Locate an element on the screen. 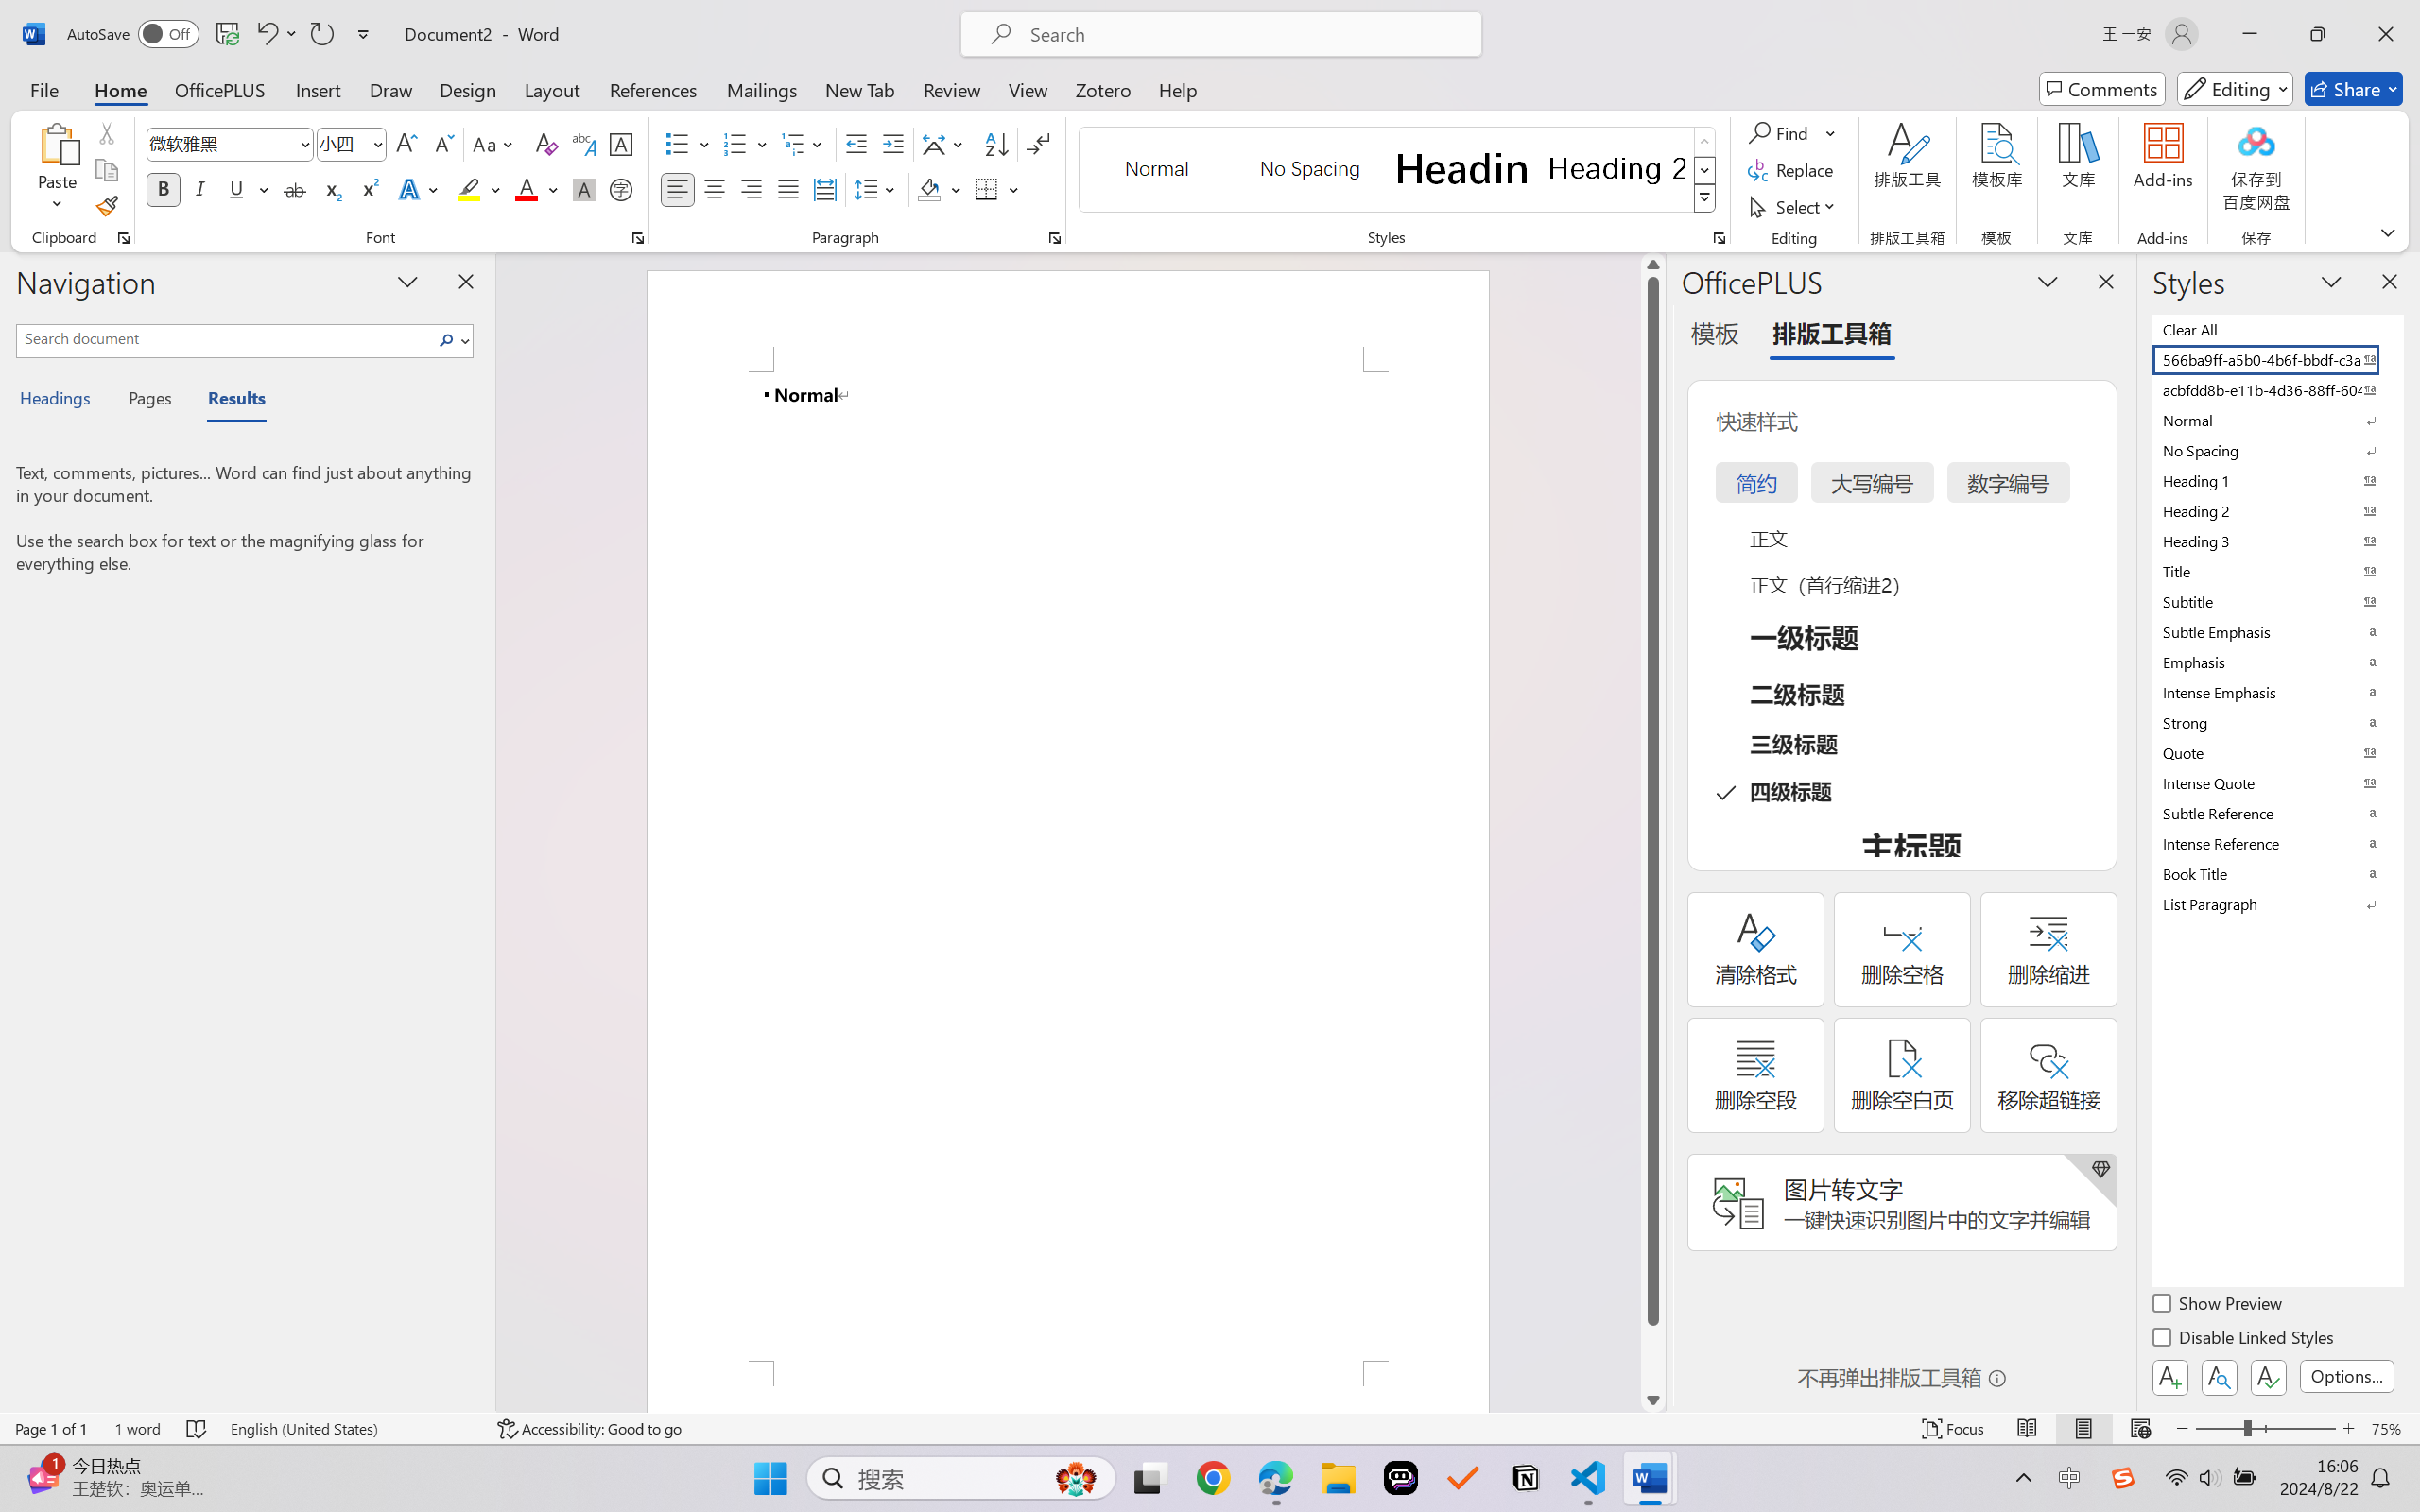  Pages is located at coordinates (148, 401).